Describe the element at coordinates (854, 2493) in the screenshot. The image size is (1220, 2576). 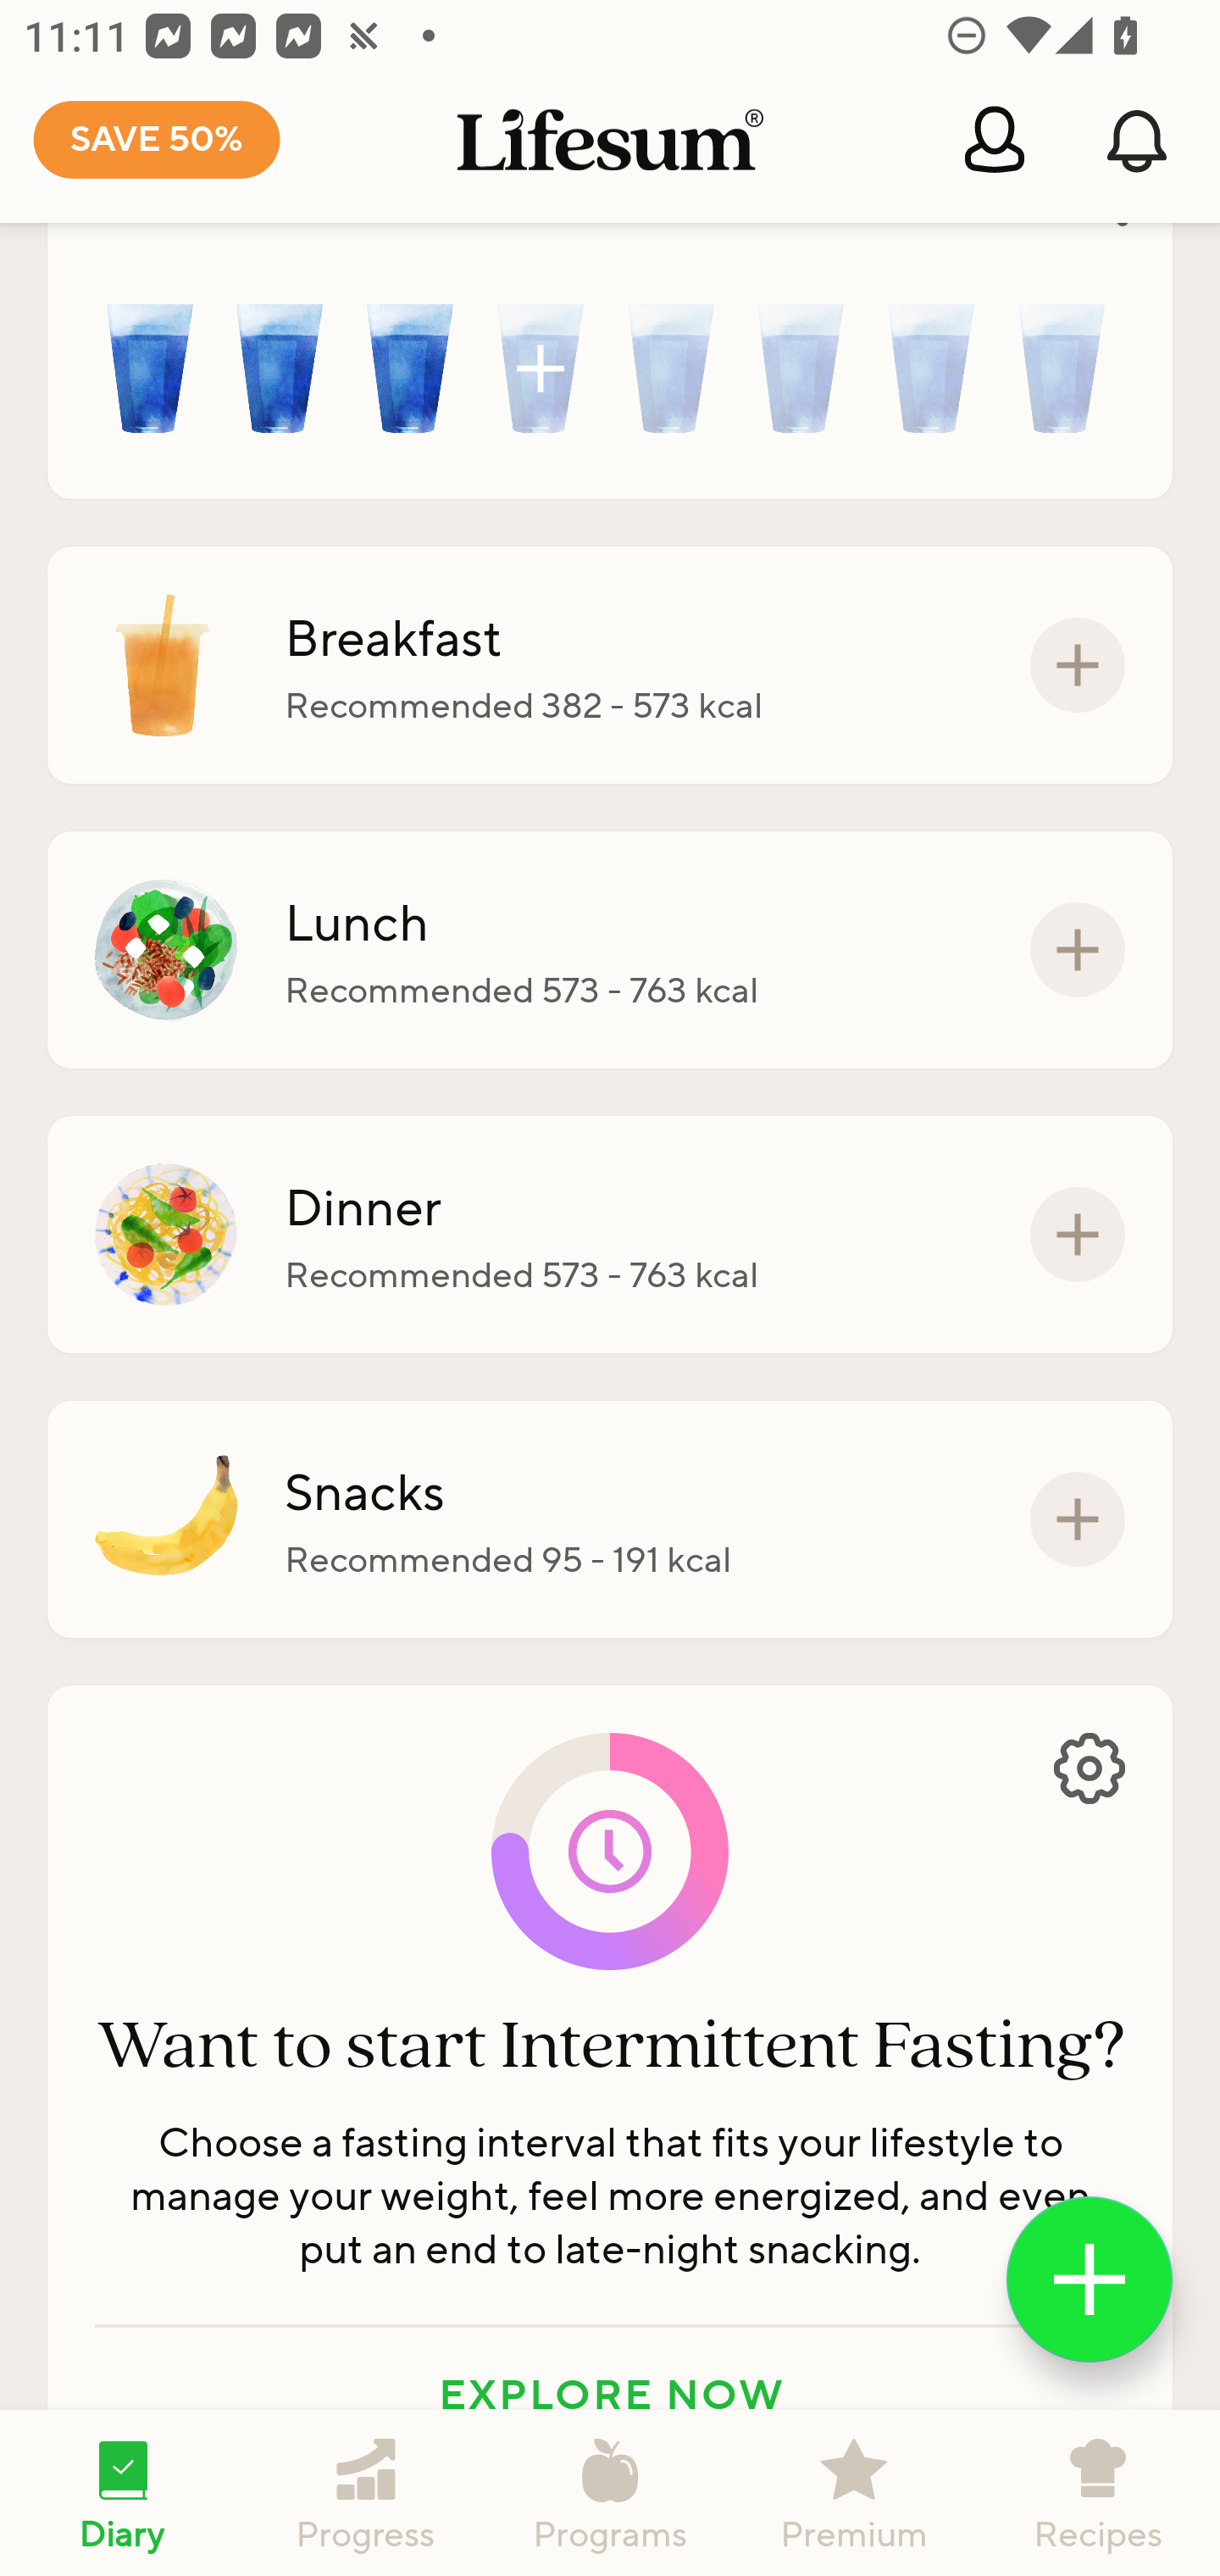
I see `Premium` at that location.